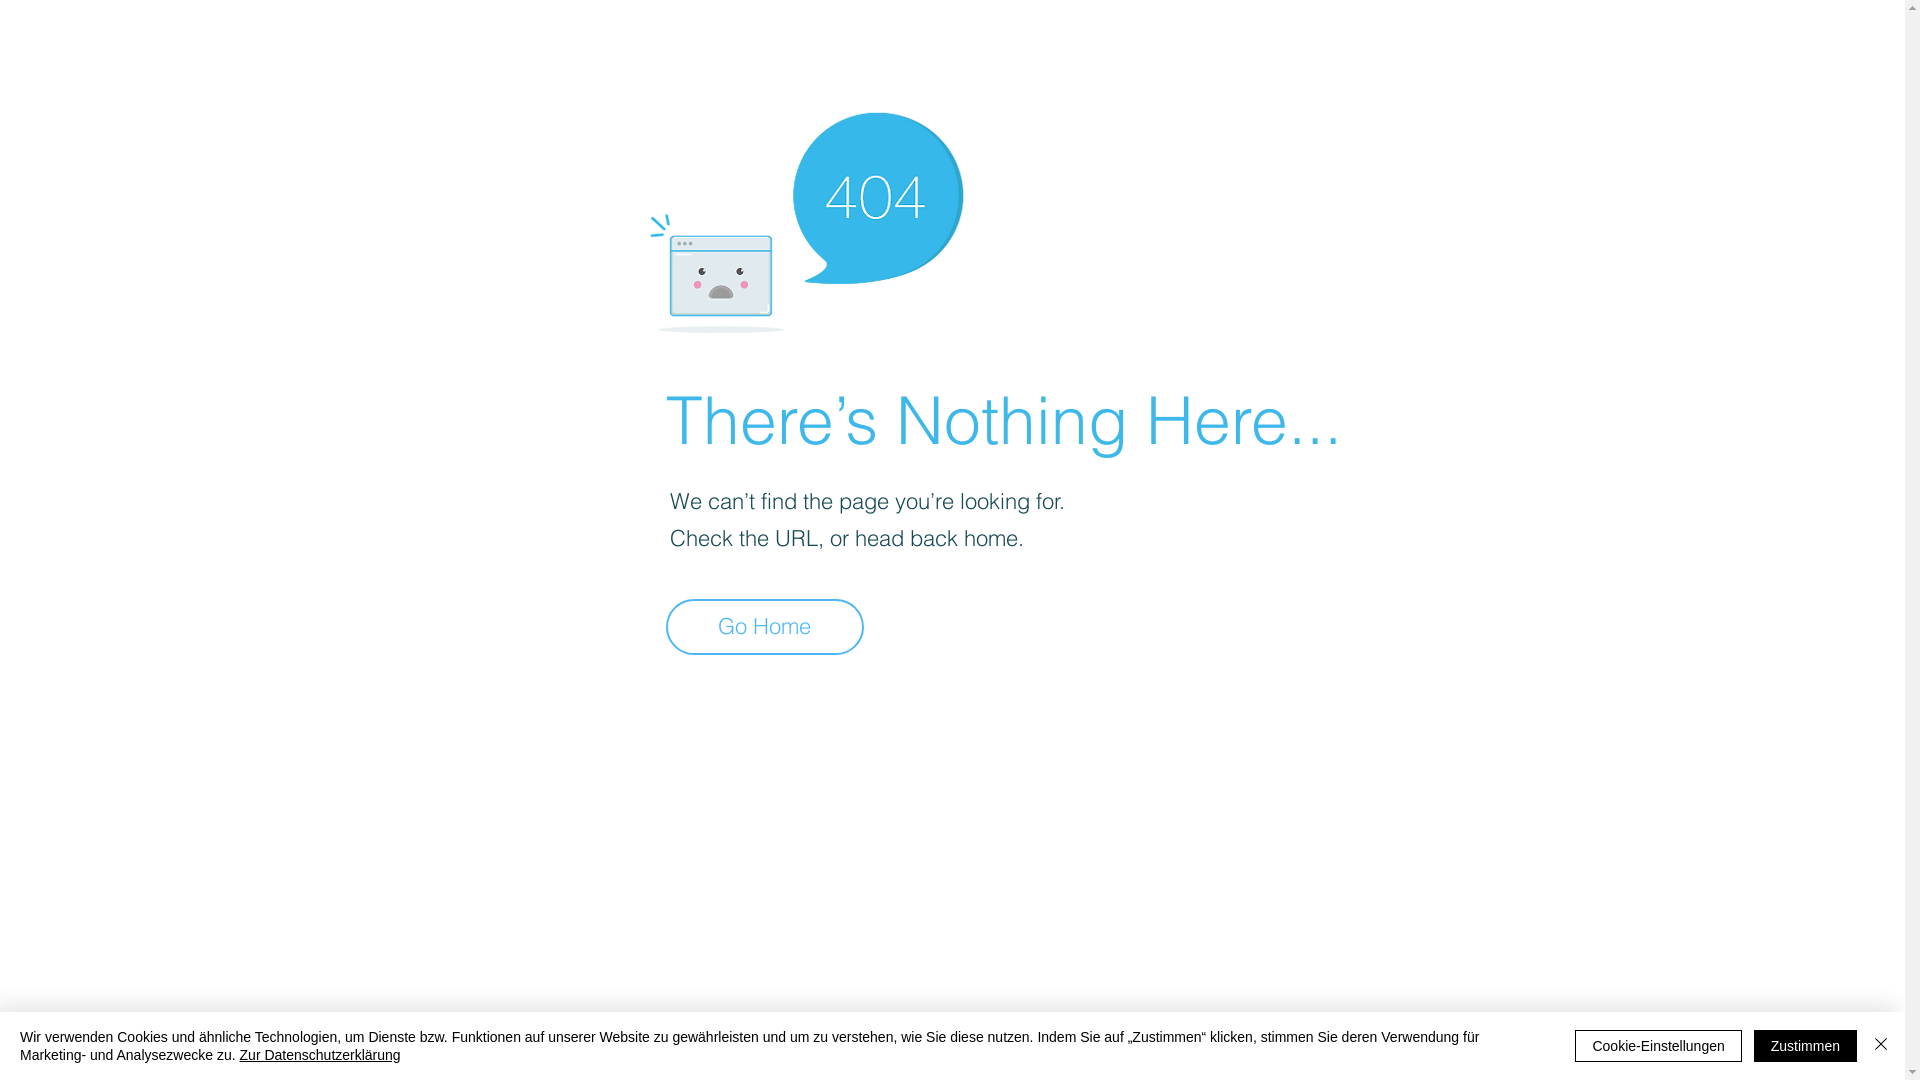  Describe the element at coordinates (1658, 1046) in the screenshot. I see `Cookie-Einstellungen` at that location.